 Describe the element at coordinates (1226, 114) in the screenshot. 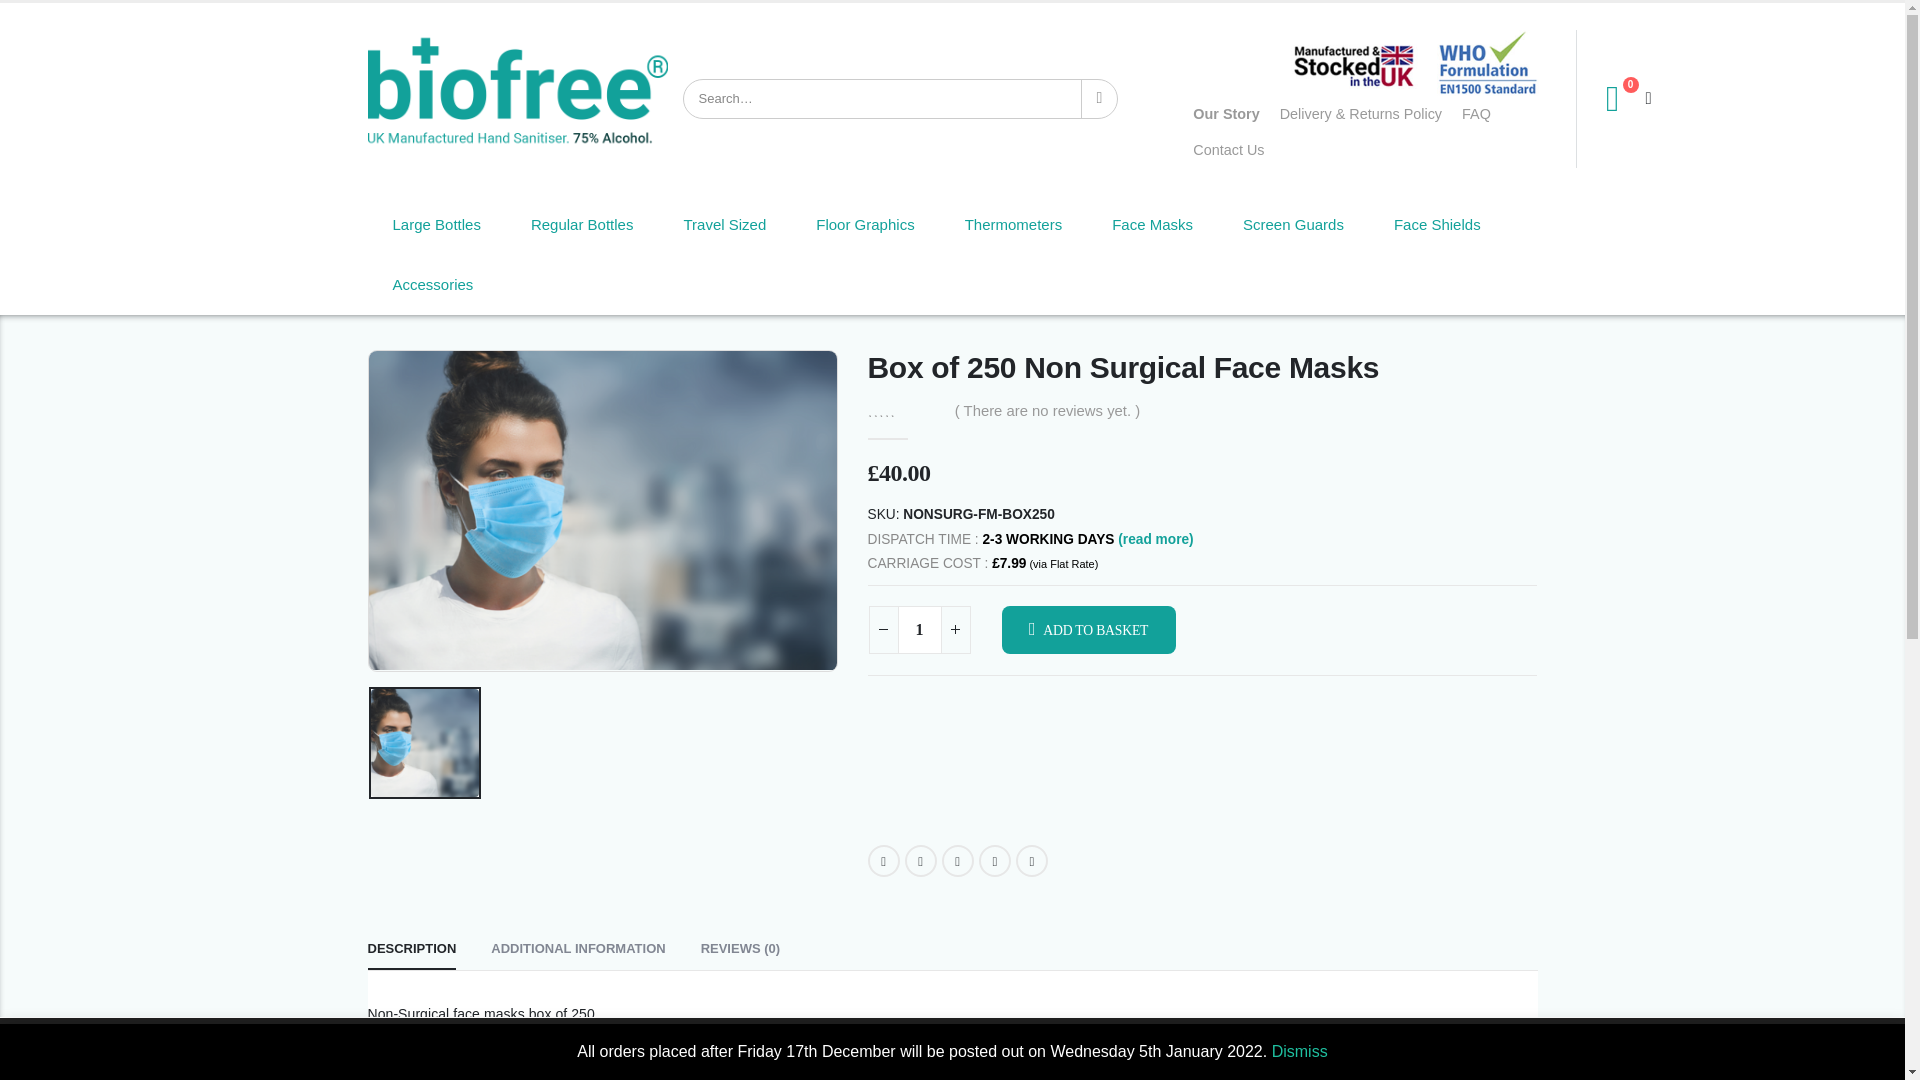

I see `Our Story` at that location.